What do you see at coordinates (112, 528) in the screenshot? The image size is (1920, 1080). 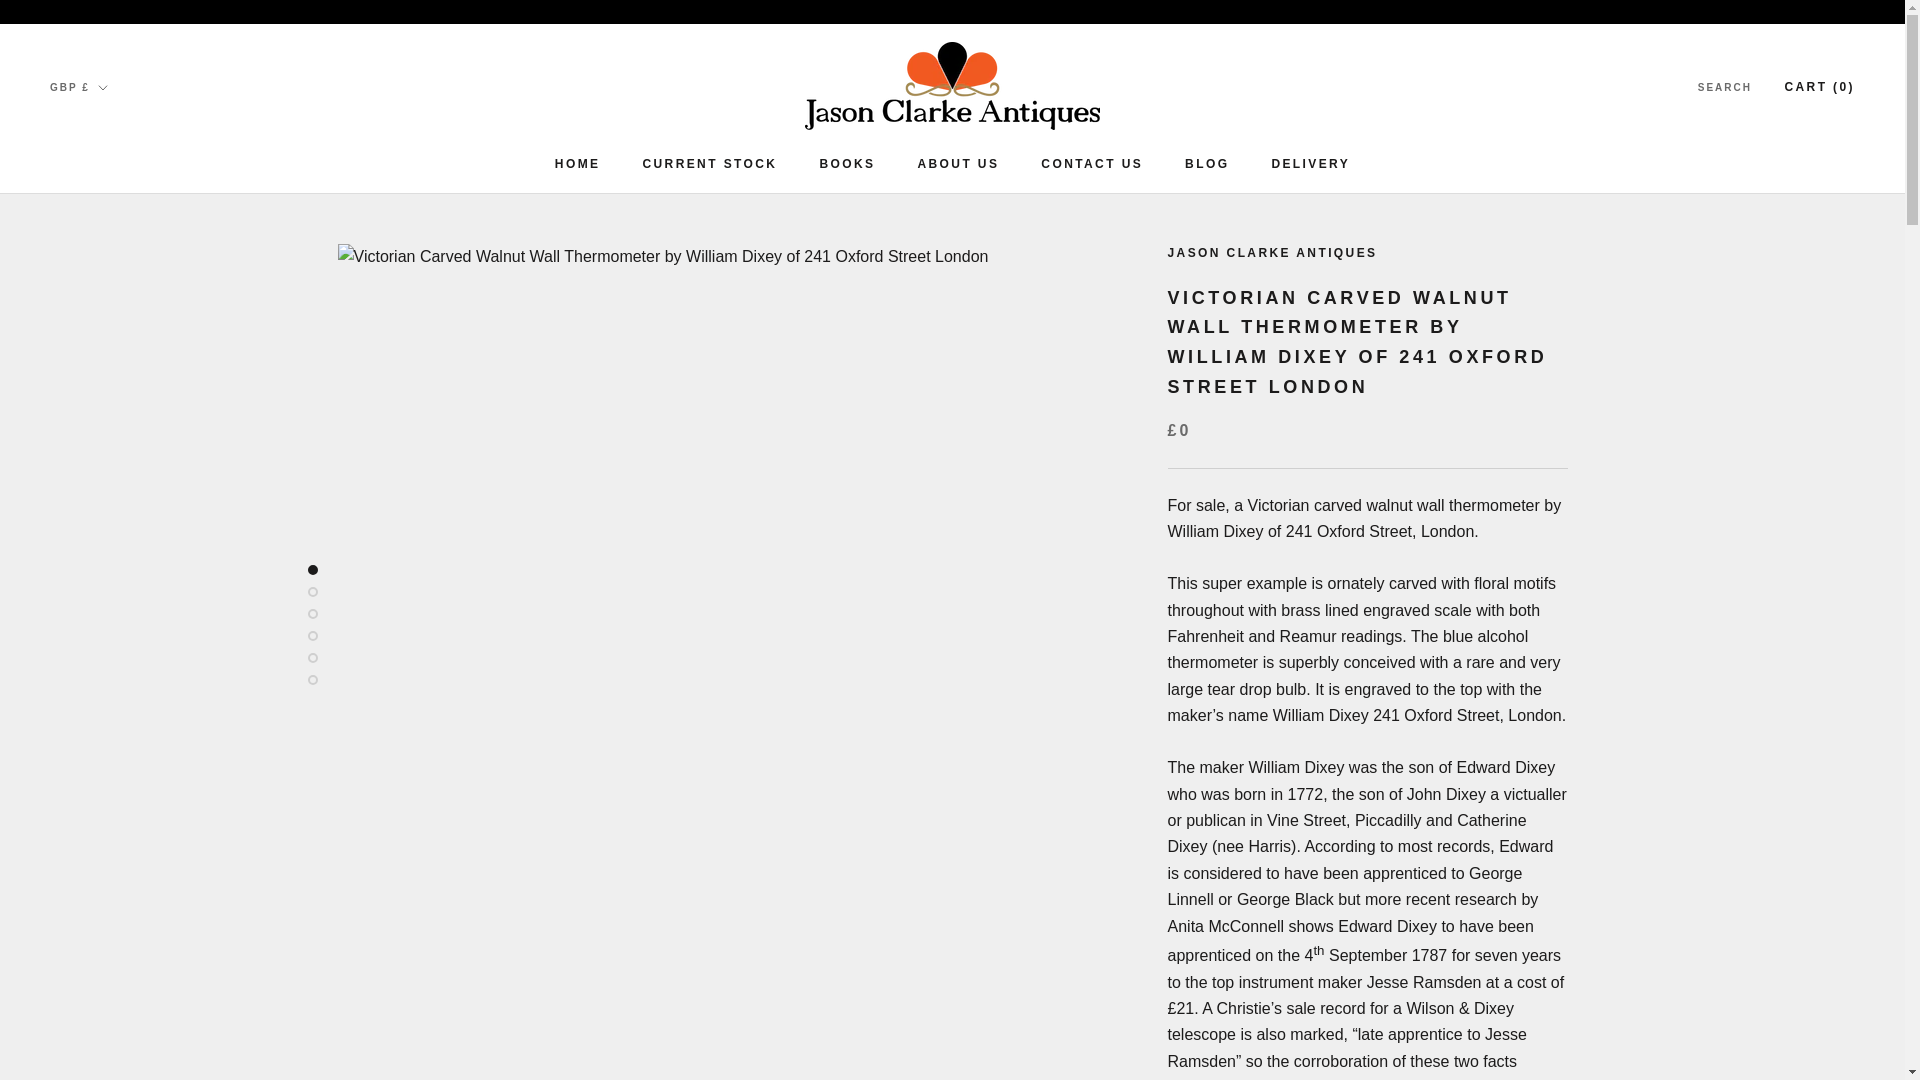 I see `BAM` at bounding box center [112, 528].